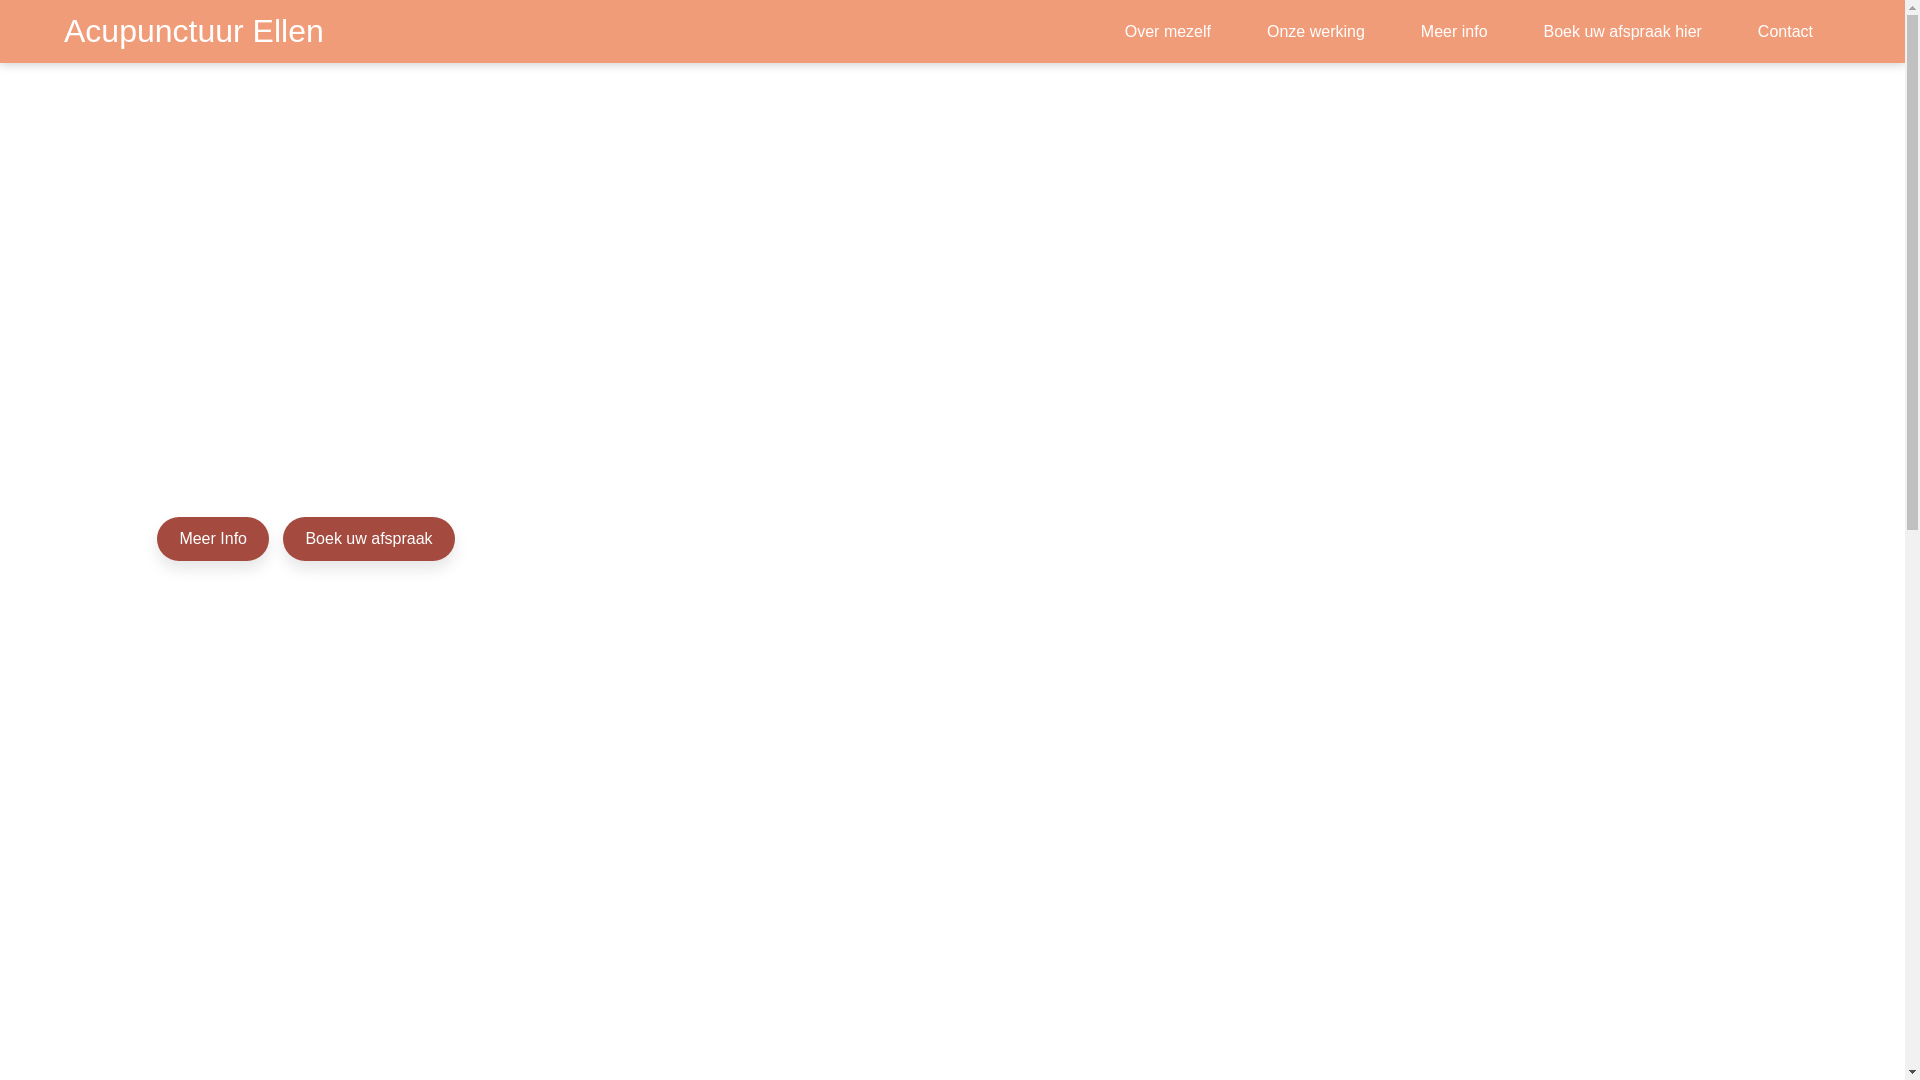 This screenshot has height=1080, width=1920. I want to click on Acupunctuur Ellen, so click(194, 32).